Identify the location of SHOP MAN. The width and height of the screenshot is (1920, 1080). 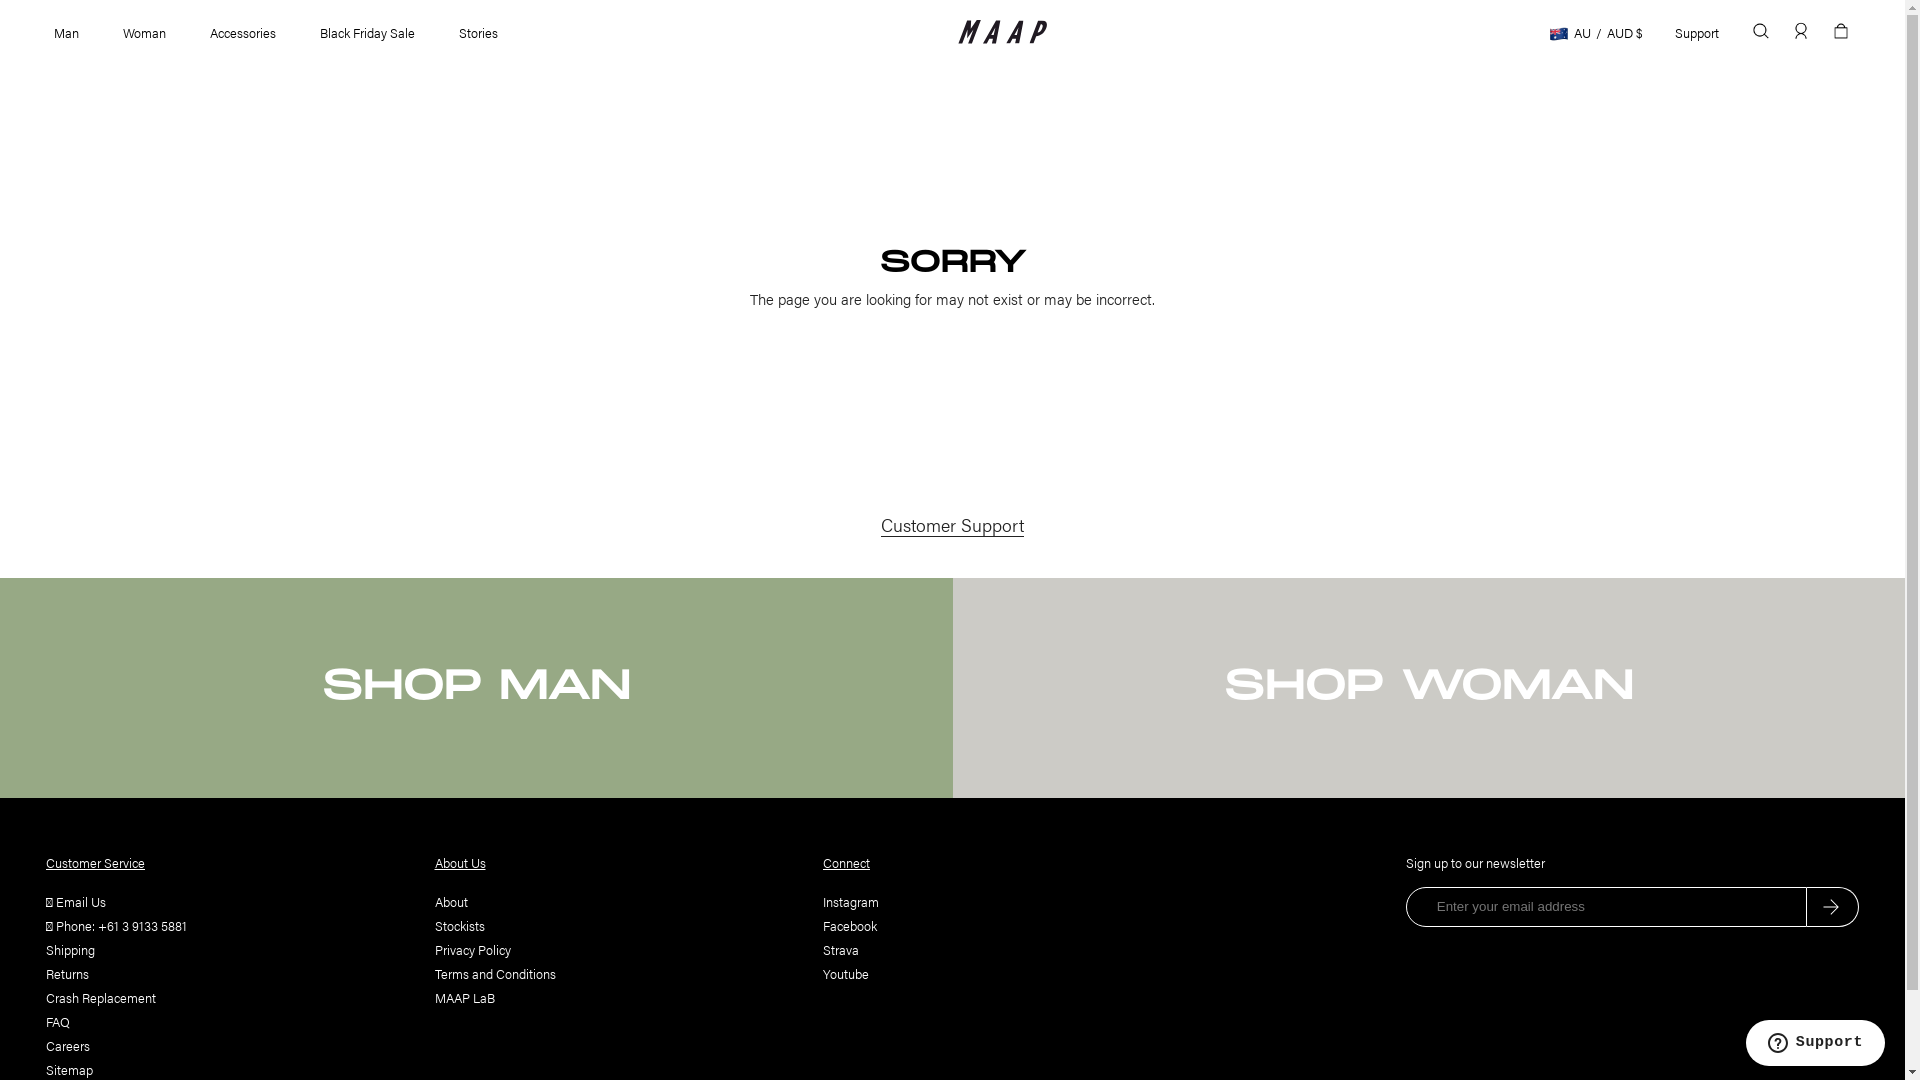
(476, 688).